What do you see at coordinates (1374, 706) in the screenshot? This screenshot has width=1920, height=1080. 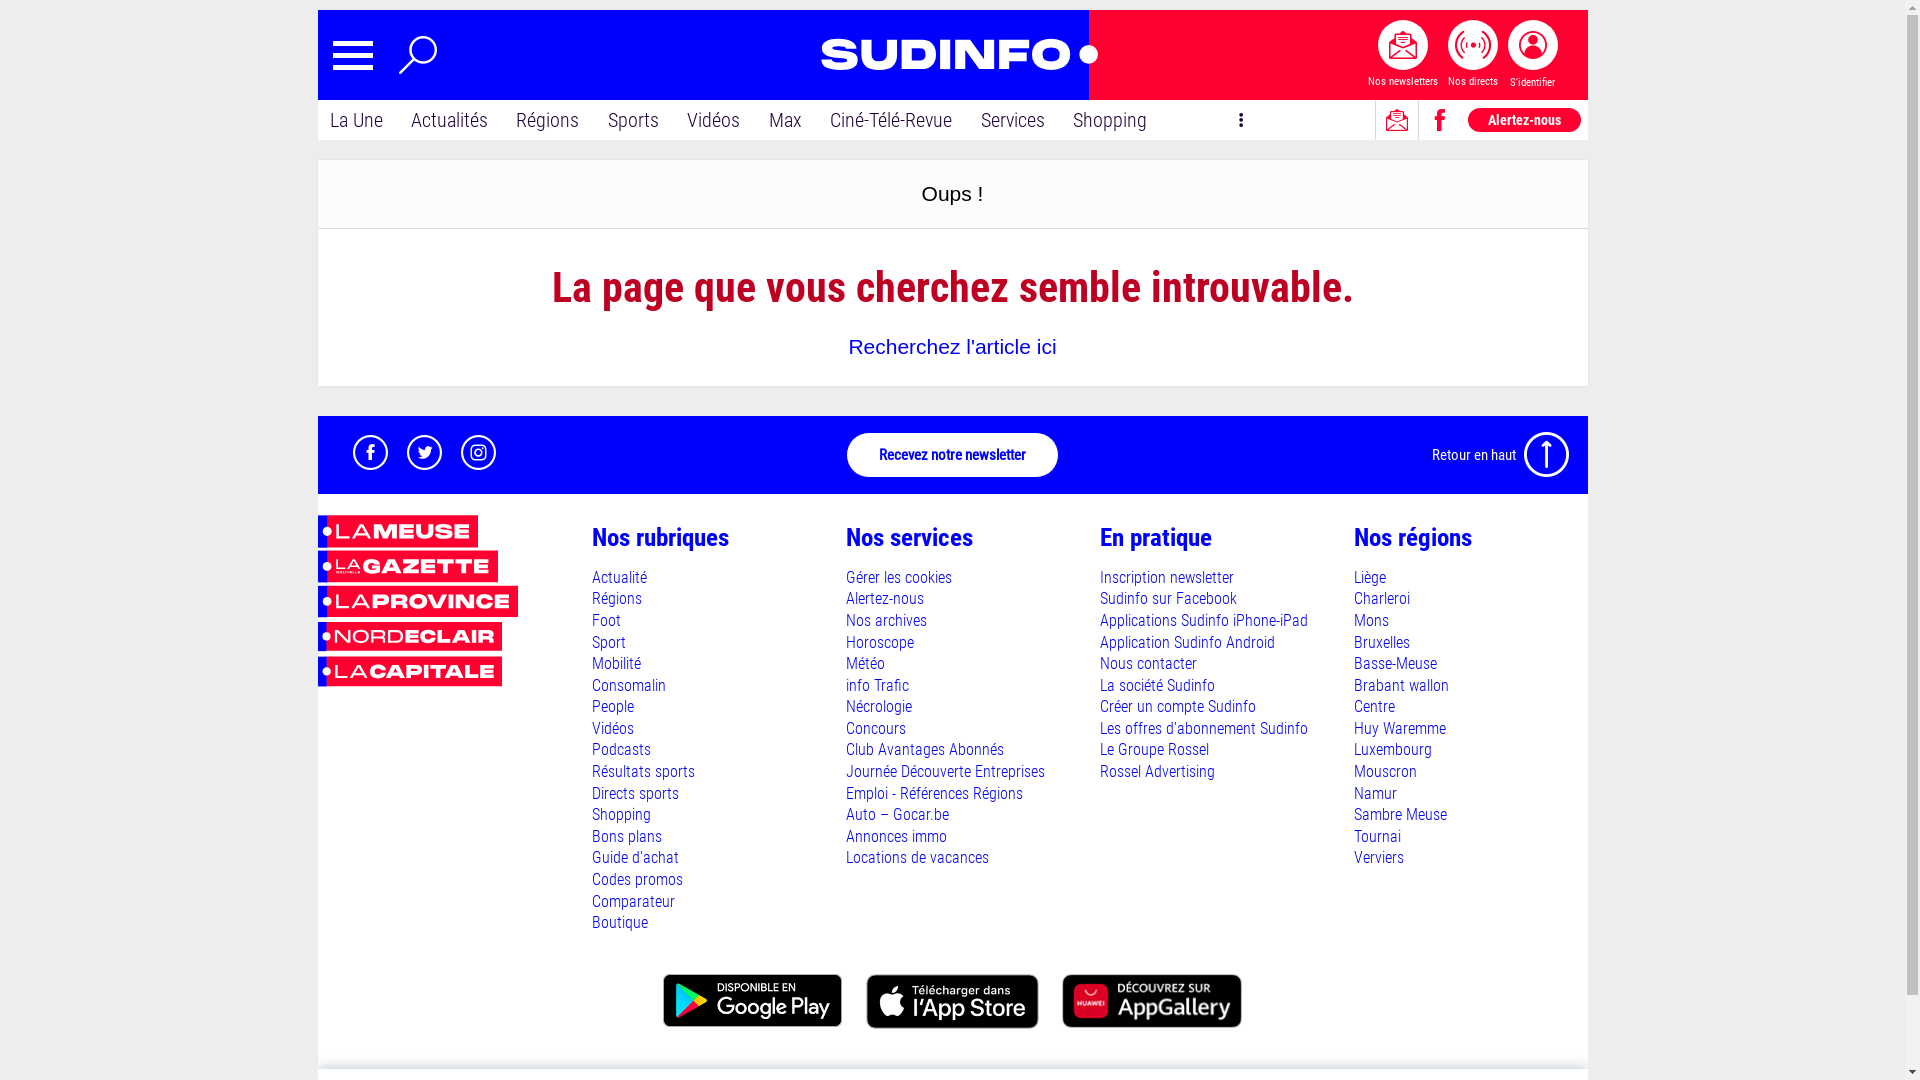 I see `Centre` at bounding box center [1374, 706].